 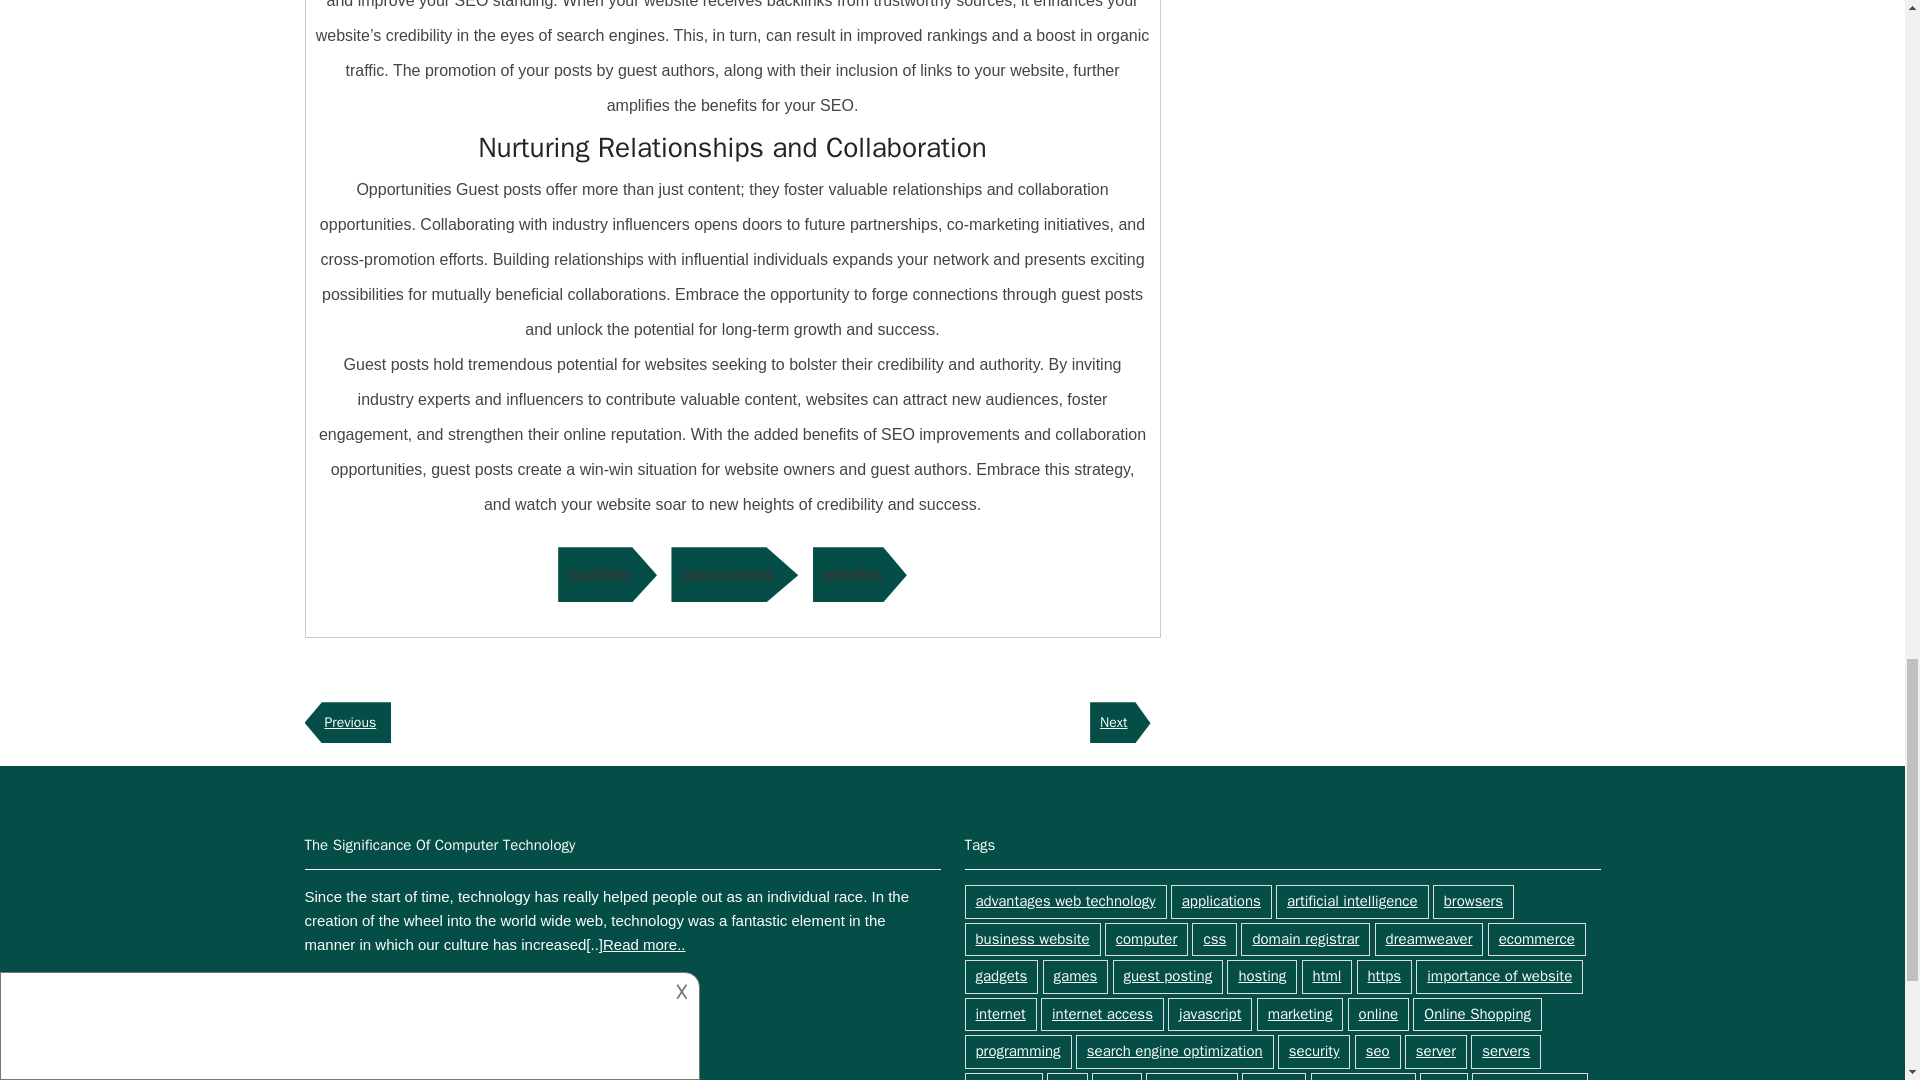 I want to click on dreamweaver, so click(x=1429, y=940).